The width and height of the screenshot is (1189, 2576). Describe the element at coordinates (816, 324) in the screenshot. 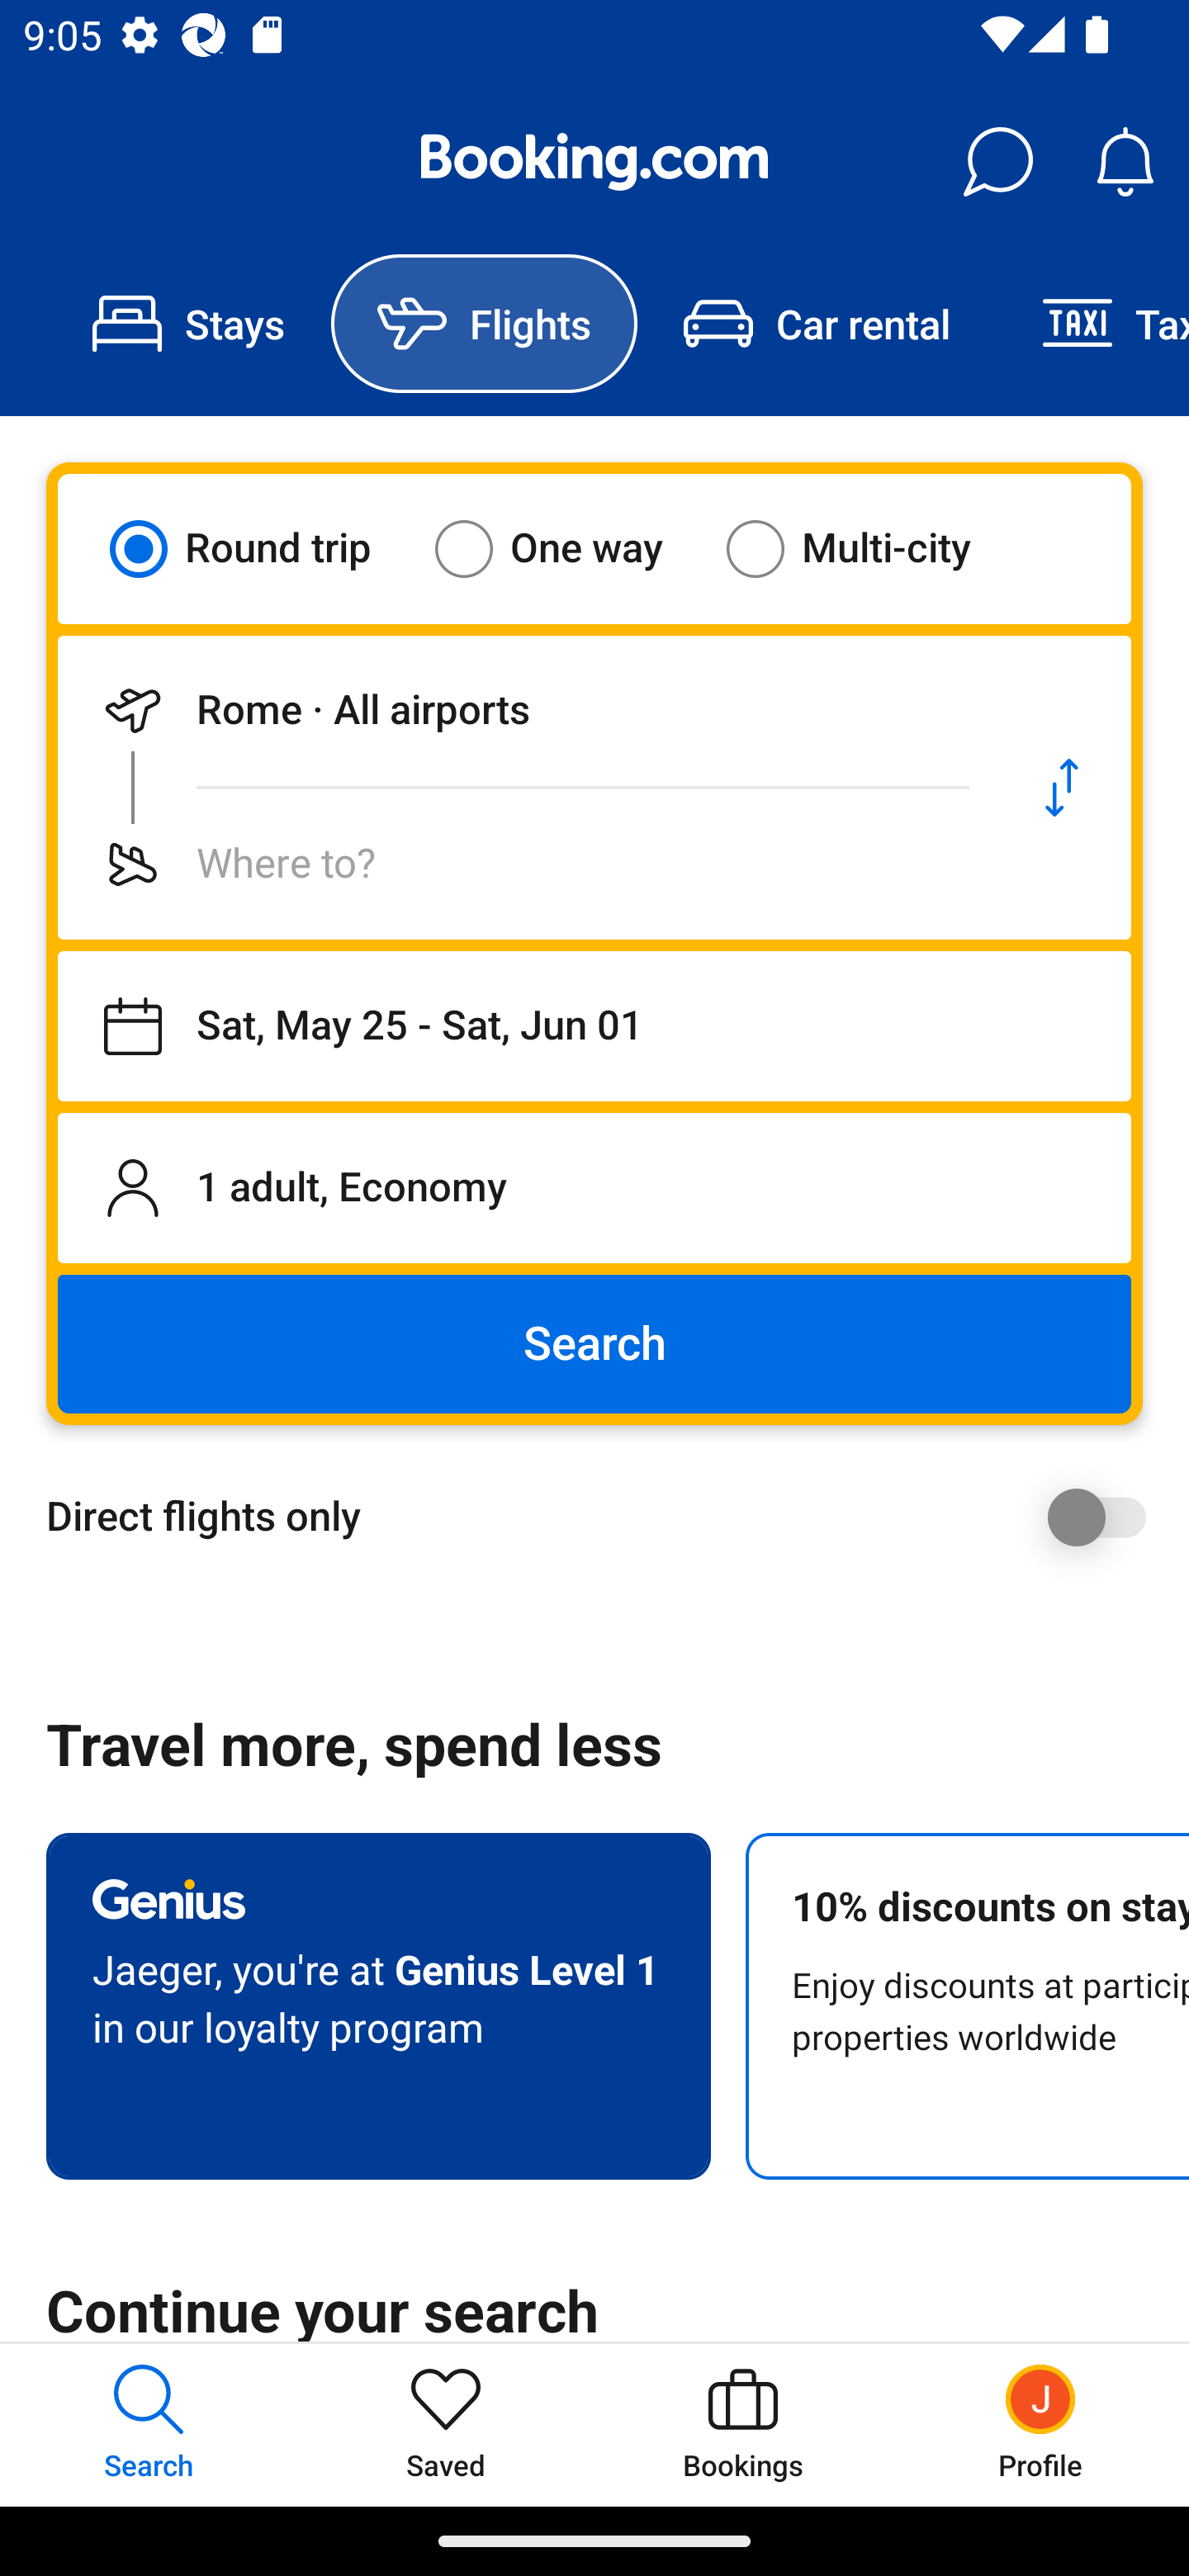

I see `Car rental` at that location.